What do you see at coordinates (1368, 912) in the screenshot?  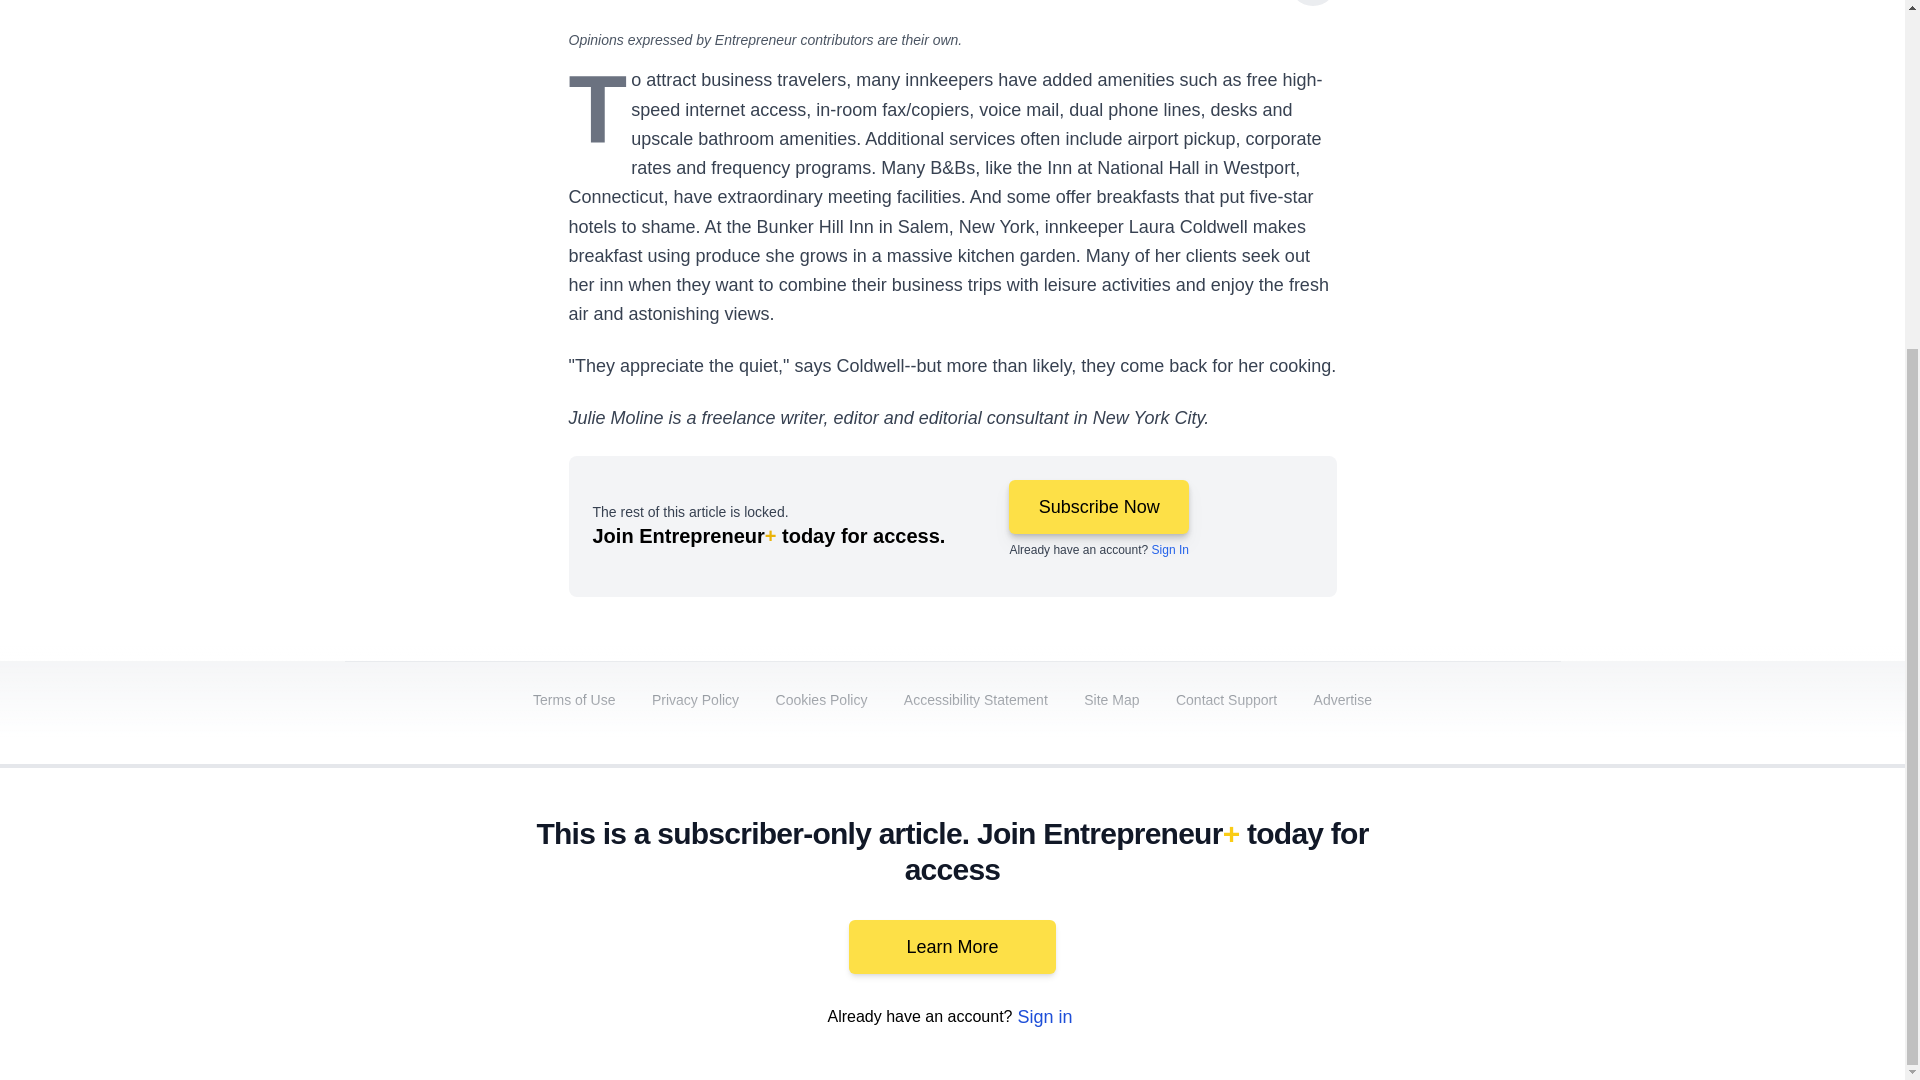 I see `instagram` at bounding box center [1368, 912].